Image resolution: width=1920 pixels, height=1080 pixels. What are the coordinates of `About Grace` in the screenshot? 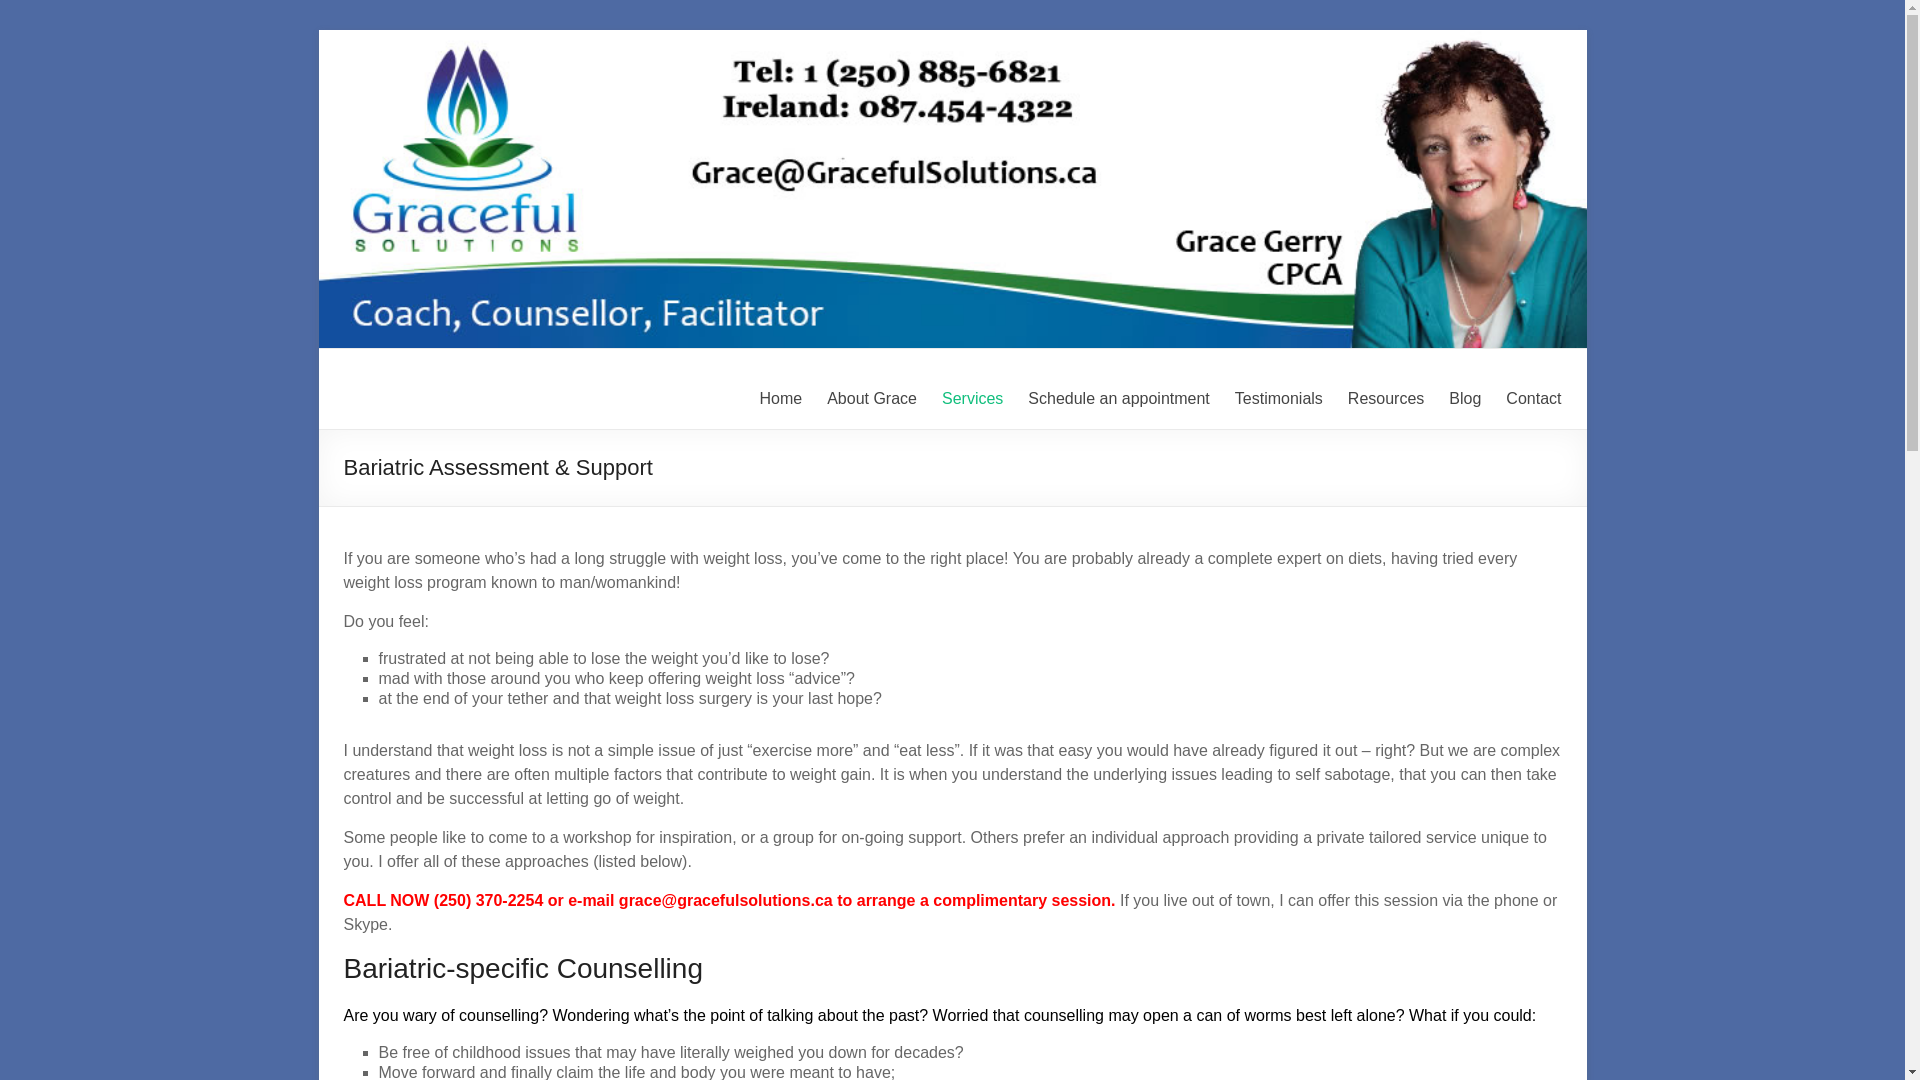 It's located at (872, 398).